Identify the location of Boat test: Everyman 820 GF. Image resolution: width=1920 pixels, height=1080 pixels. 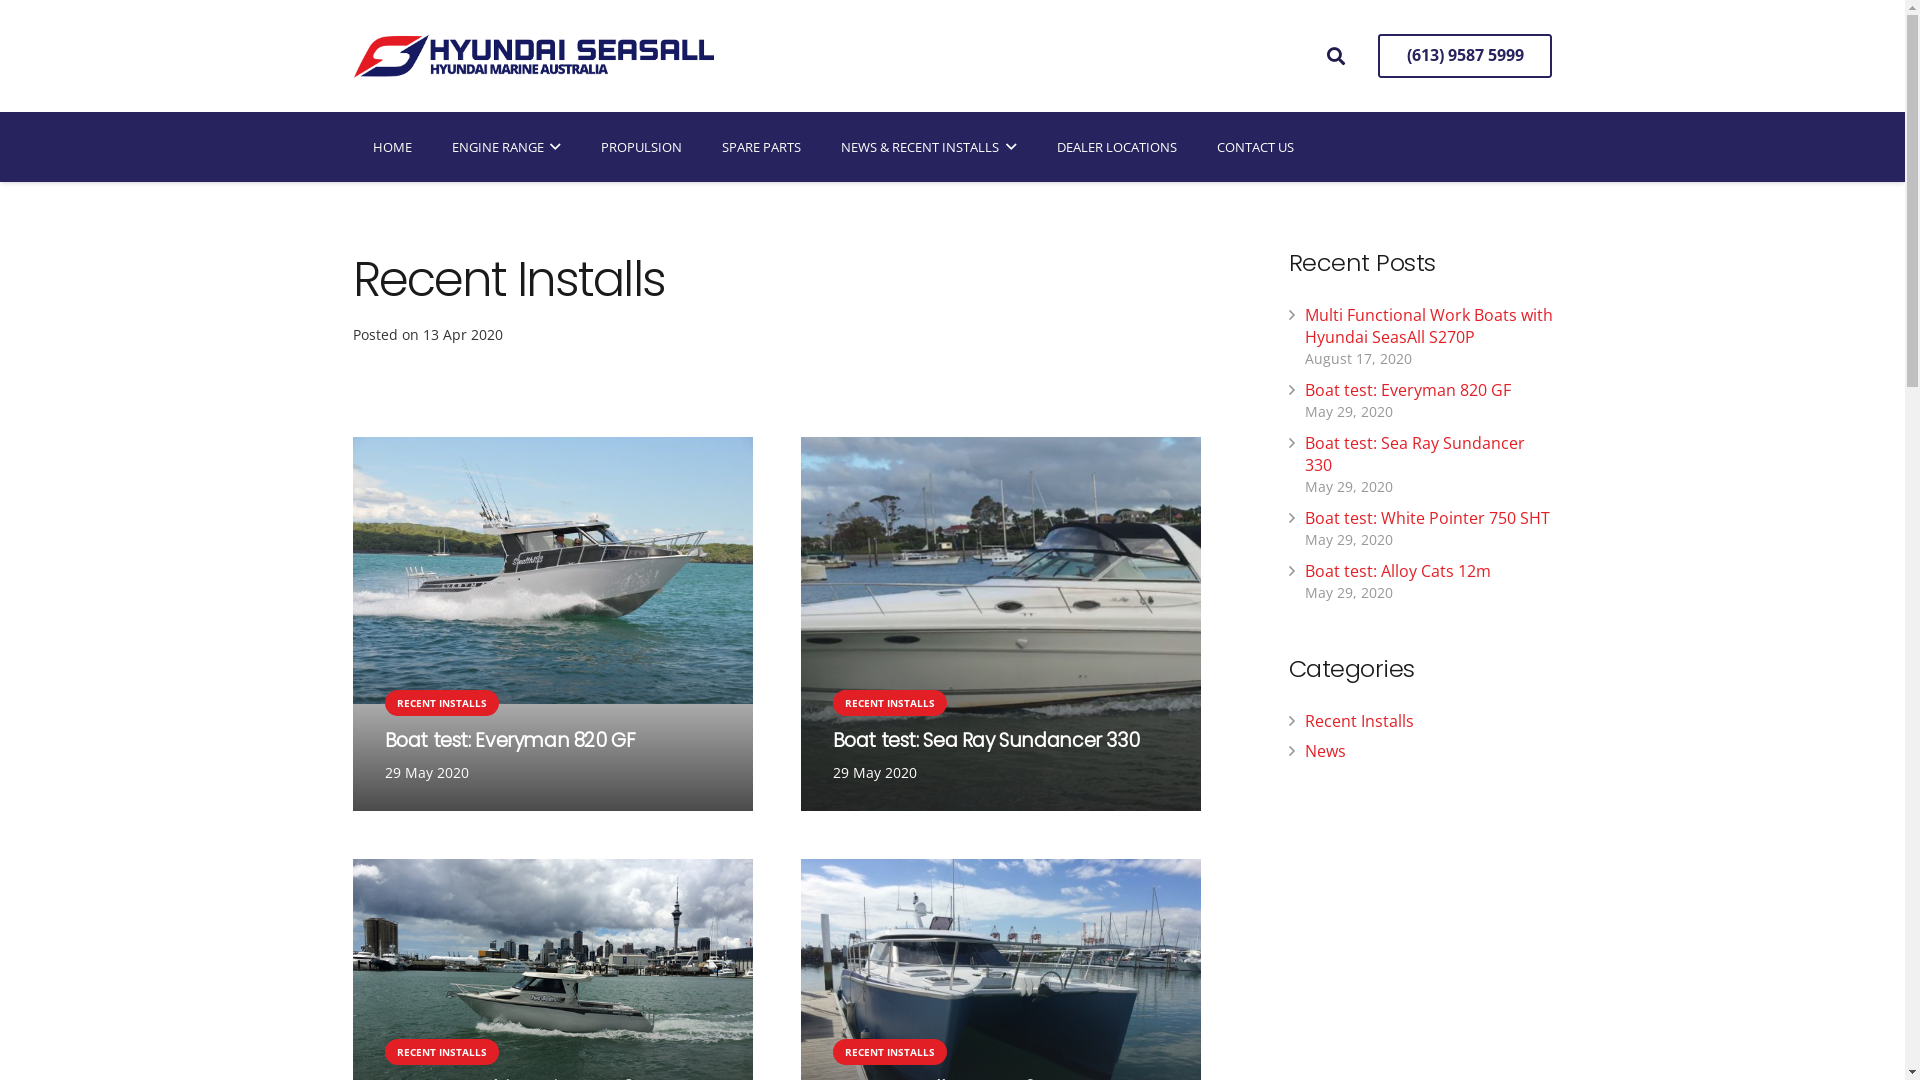
(510, 740).